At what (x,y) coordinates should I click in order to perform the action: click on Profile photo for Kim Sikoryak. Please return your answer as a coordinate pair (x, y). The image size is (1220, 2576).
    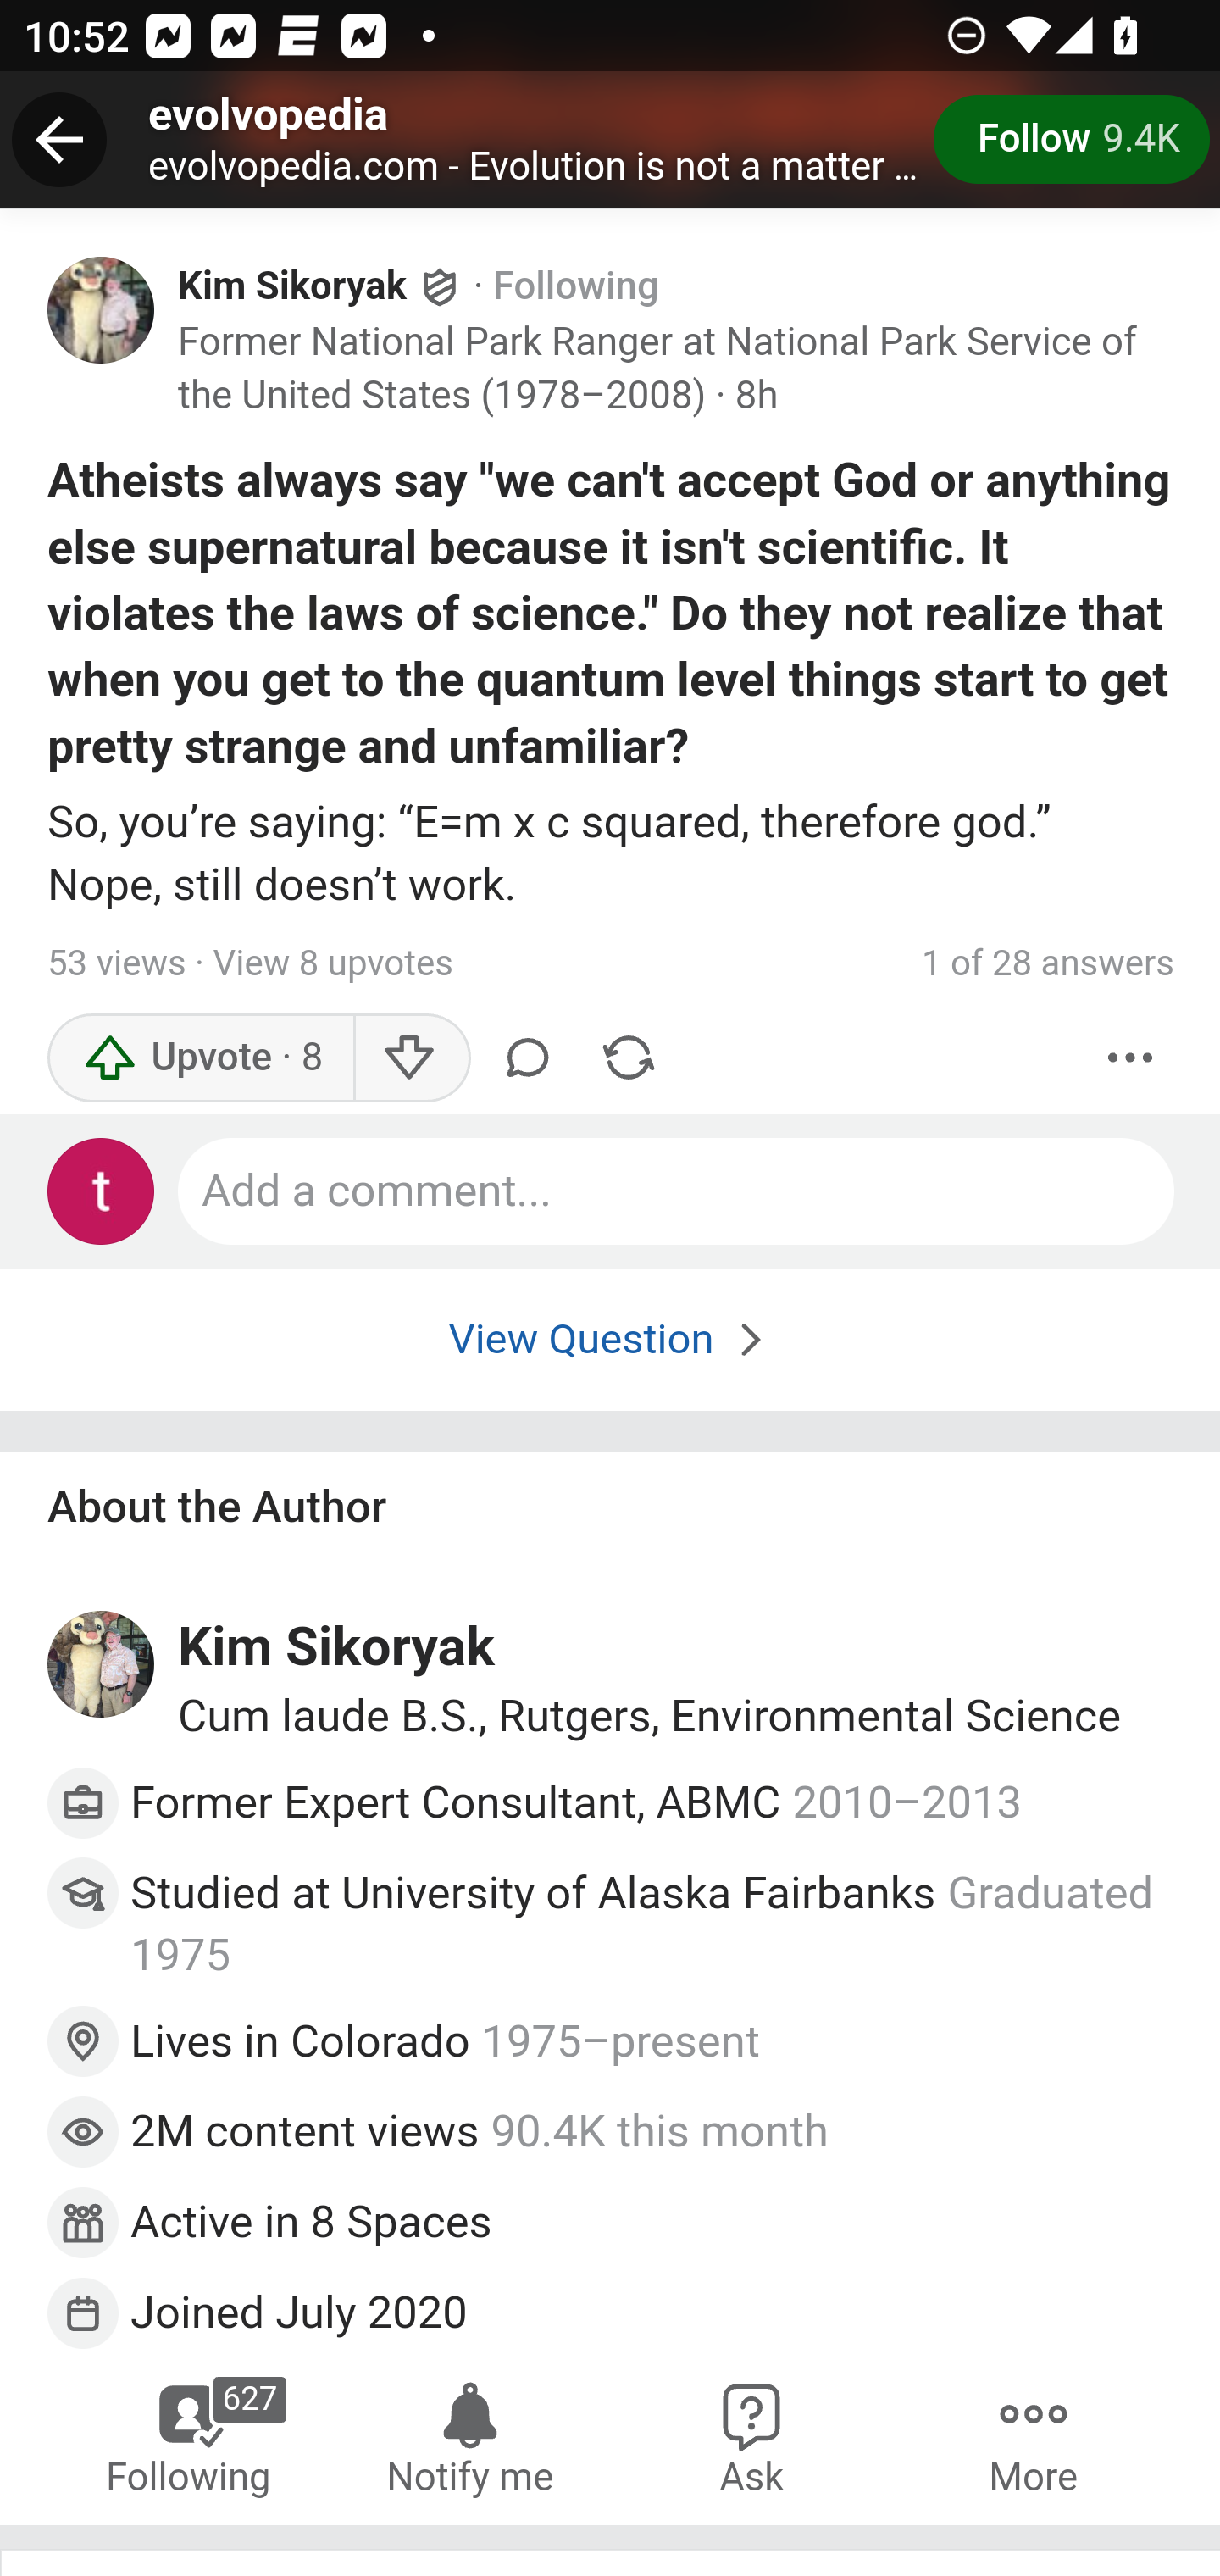
    Looking at the image, I should click on (102, 1665).